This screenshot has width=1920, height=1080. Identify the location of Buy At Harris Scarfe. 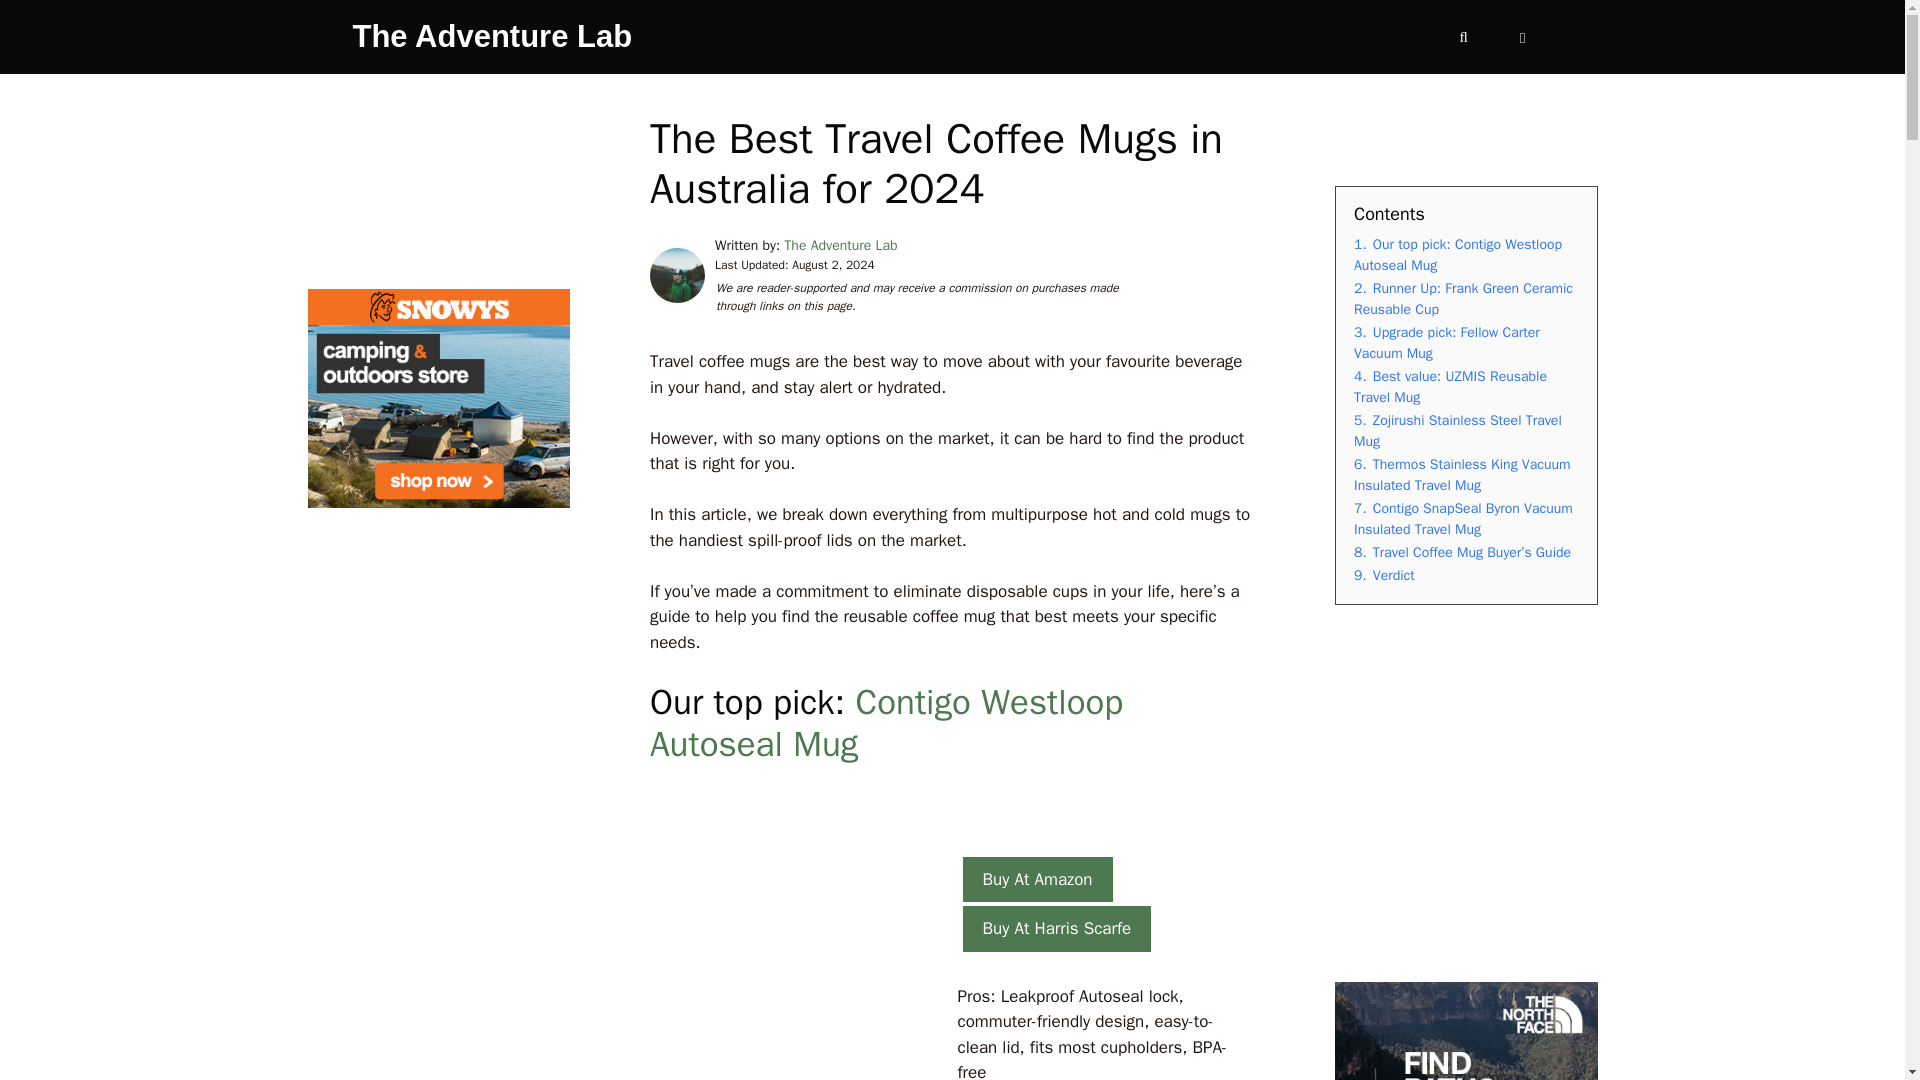
(1056, 928).